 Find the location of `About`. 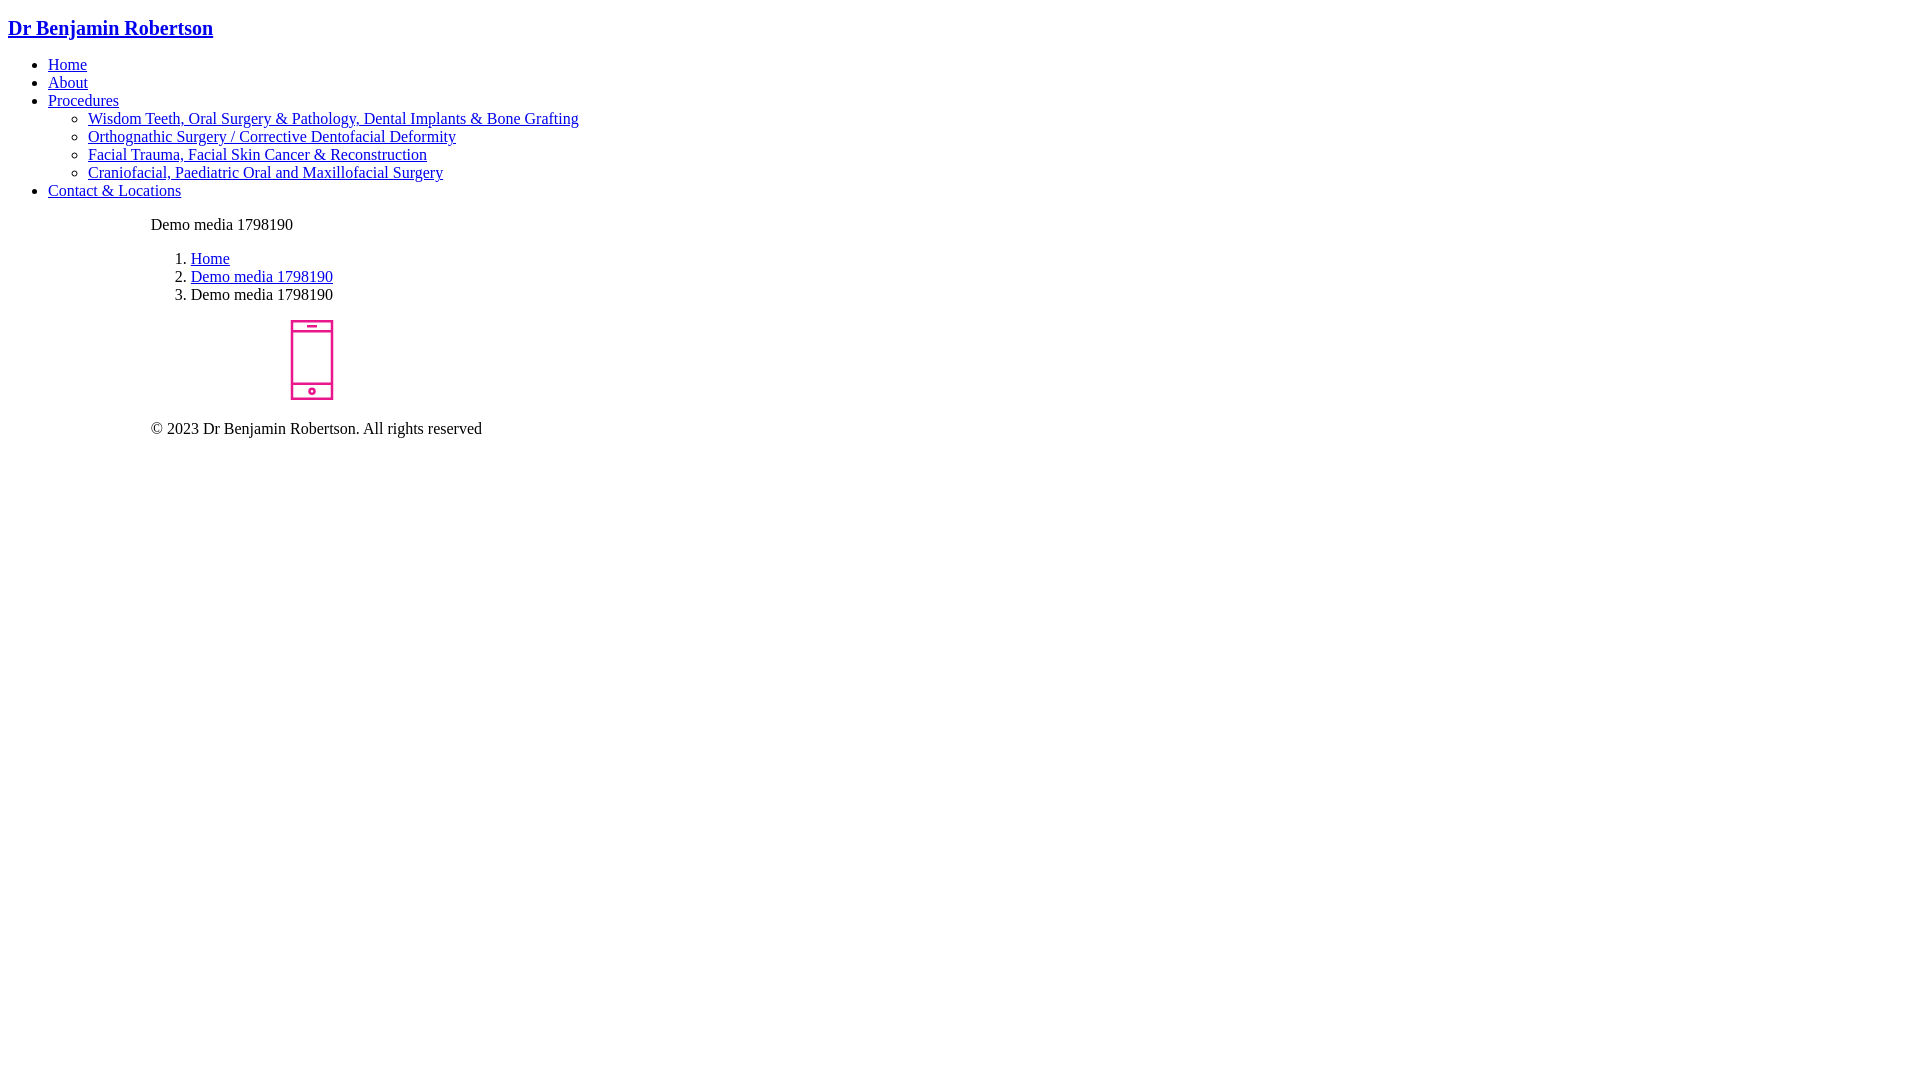

About is located at coordinates (68, 82).